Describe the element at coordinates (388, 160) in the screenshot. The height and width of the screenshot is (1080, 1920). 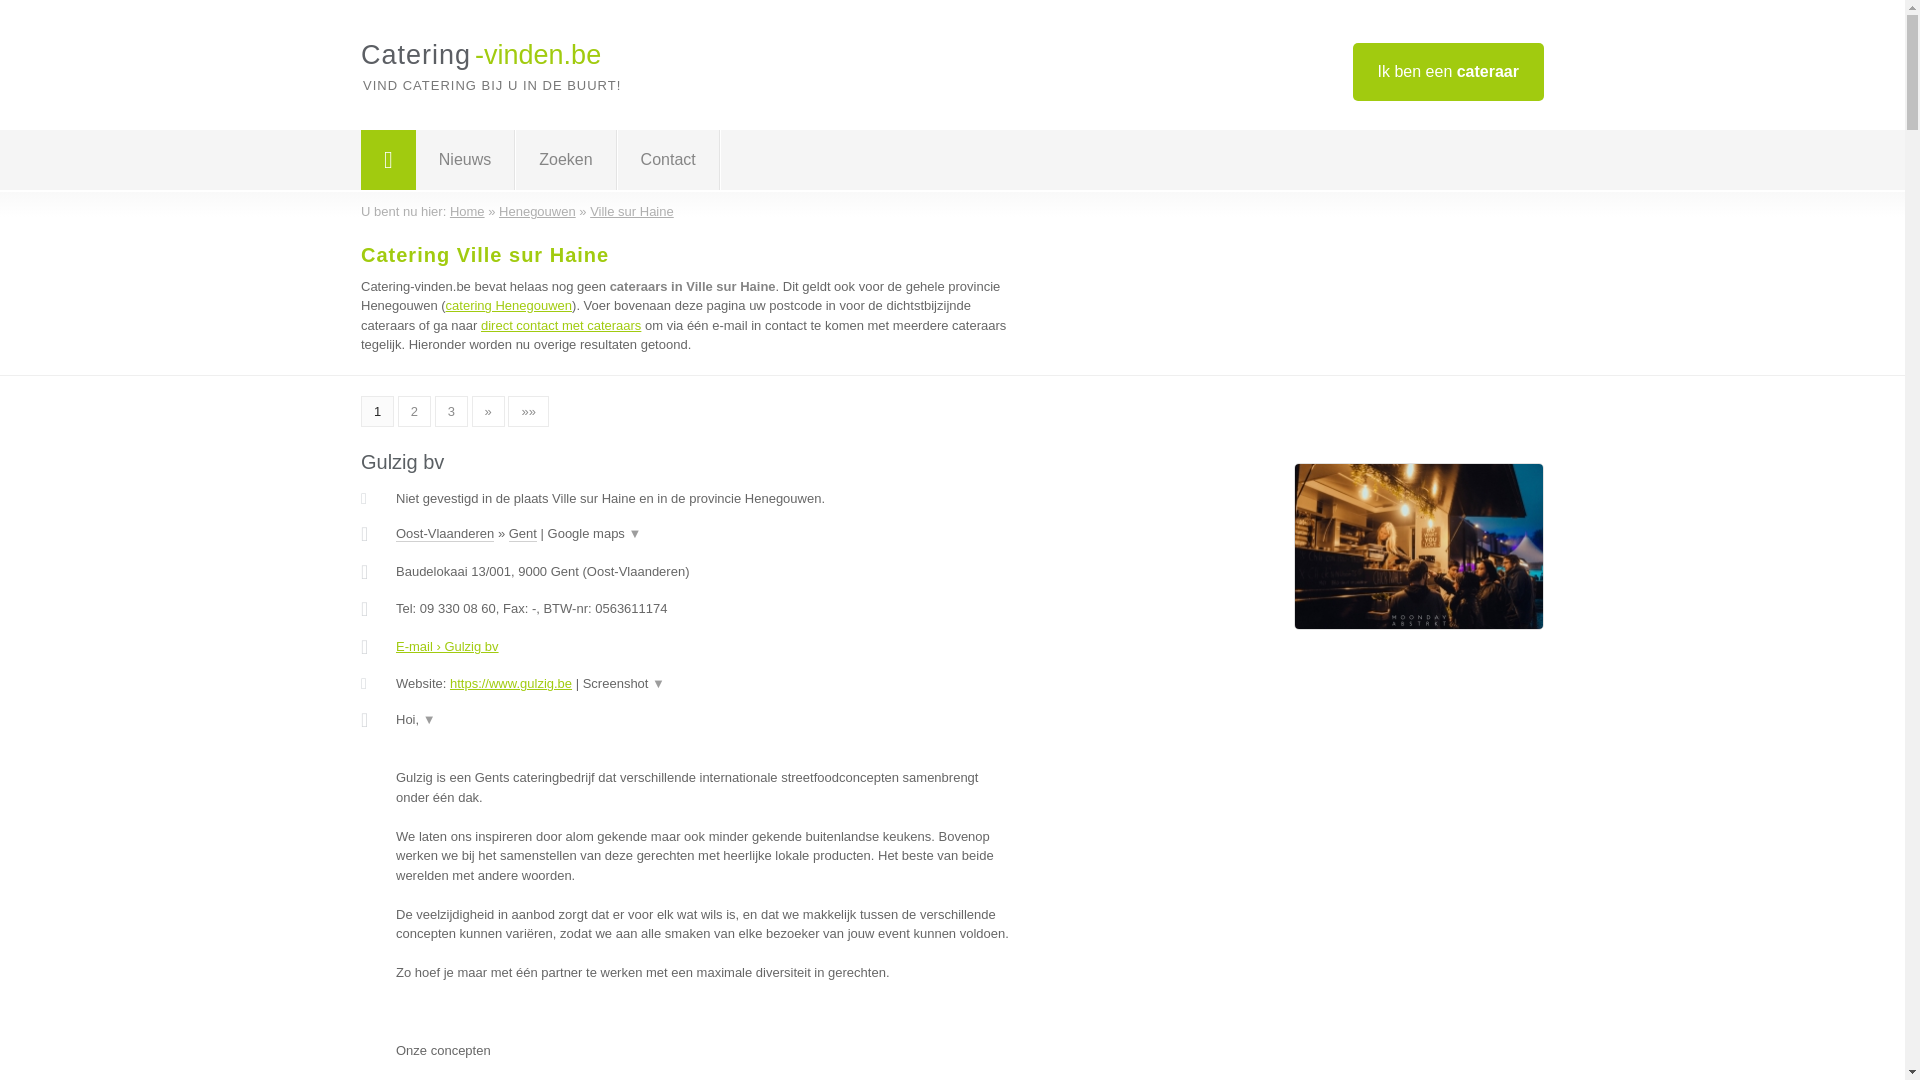
I see `Catering` at that location.